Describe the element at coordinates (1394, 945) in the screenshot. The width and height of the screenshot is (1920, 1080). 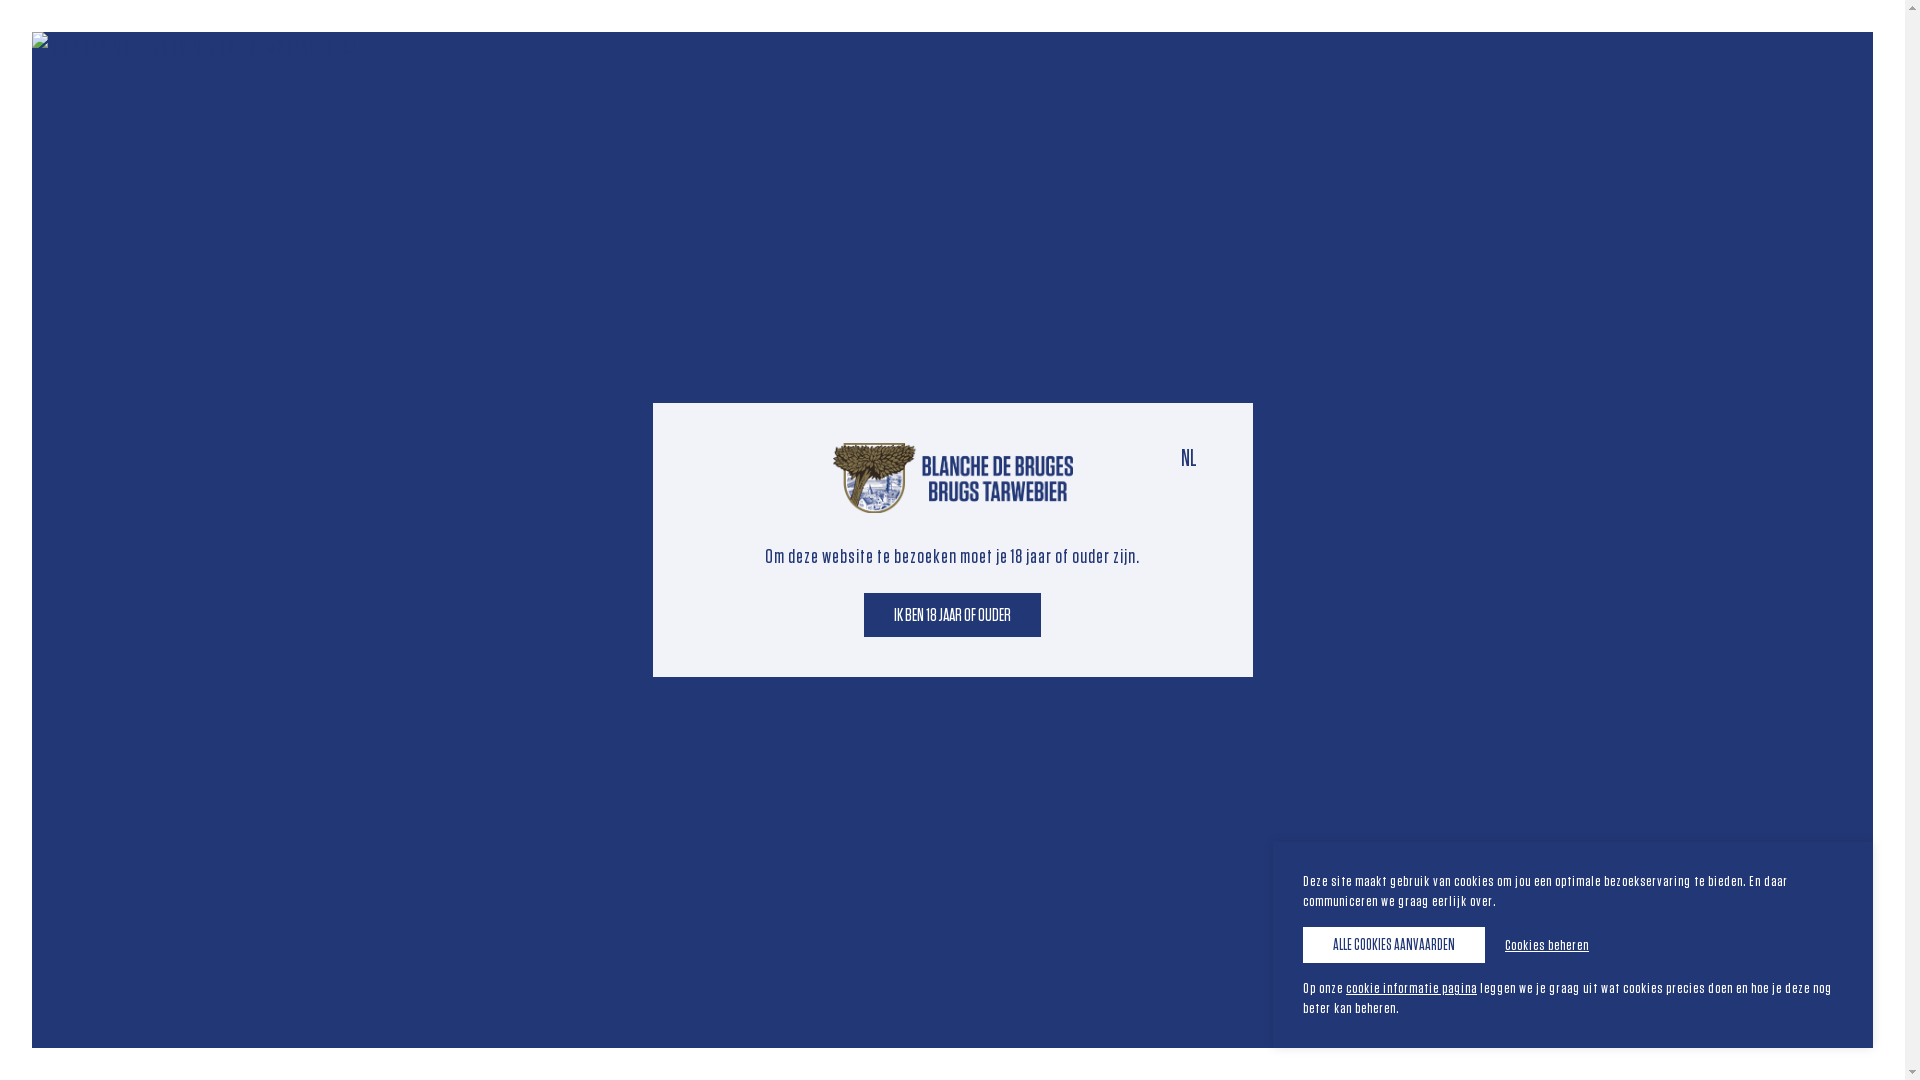
I see `ALLE COOKIES AANVAARDEN` at that location.